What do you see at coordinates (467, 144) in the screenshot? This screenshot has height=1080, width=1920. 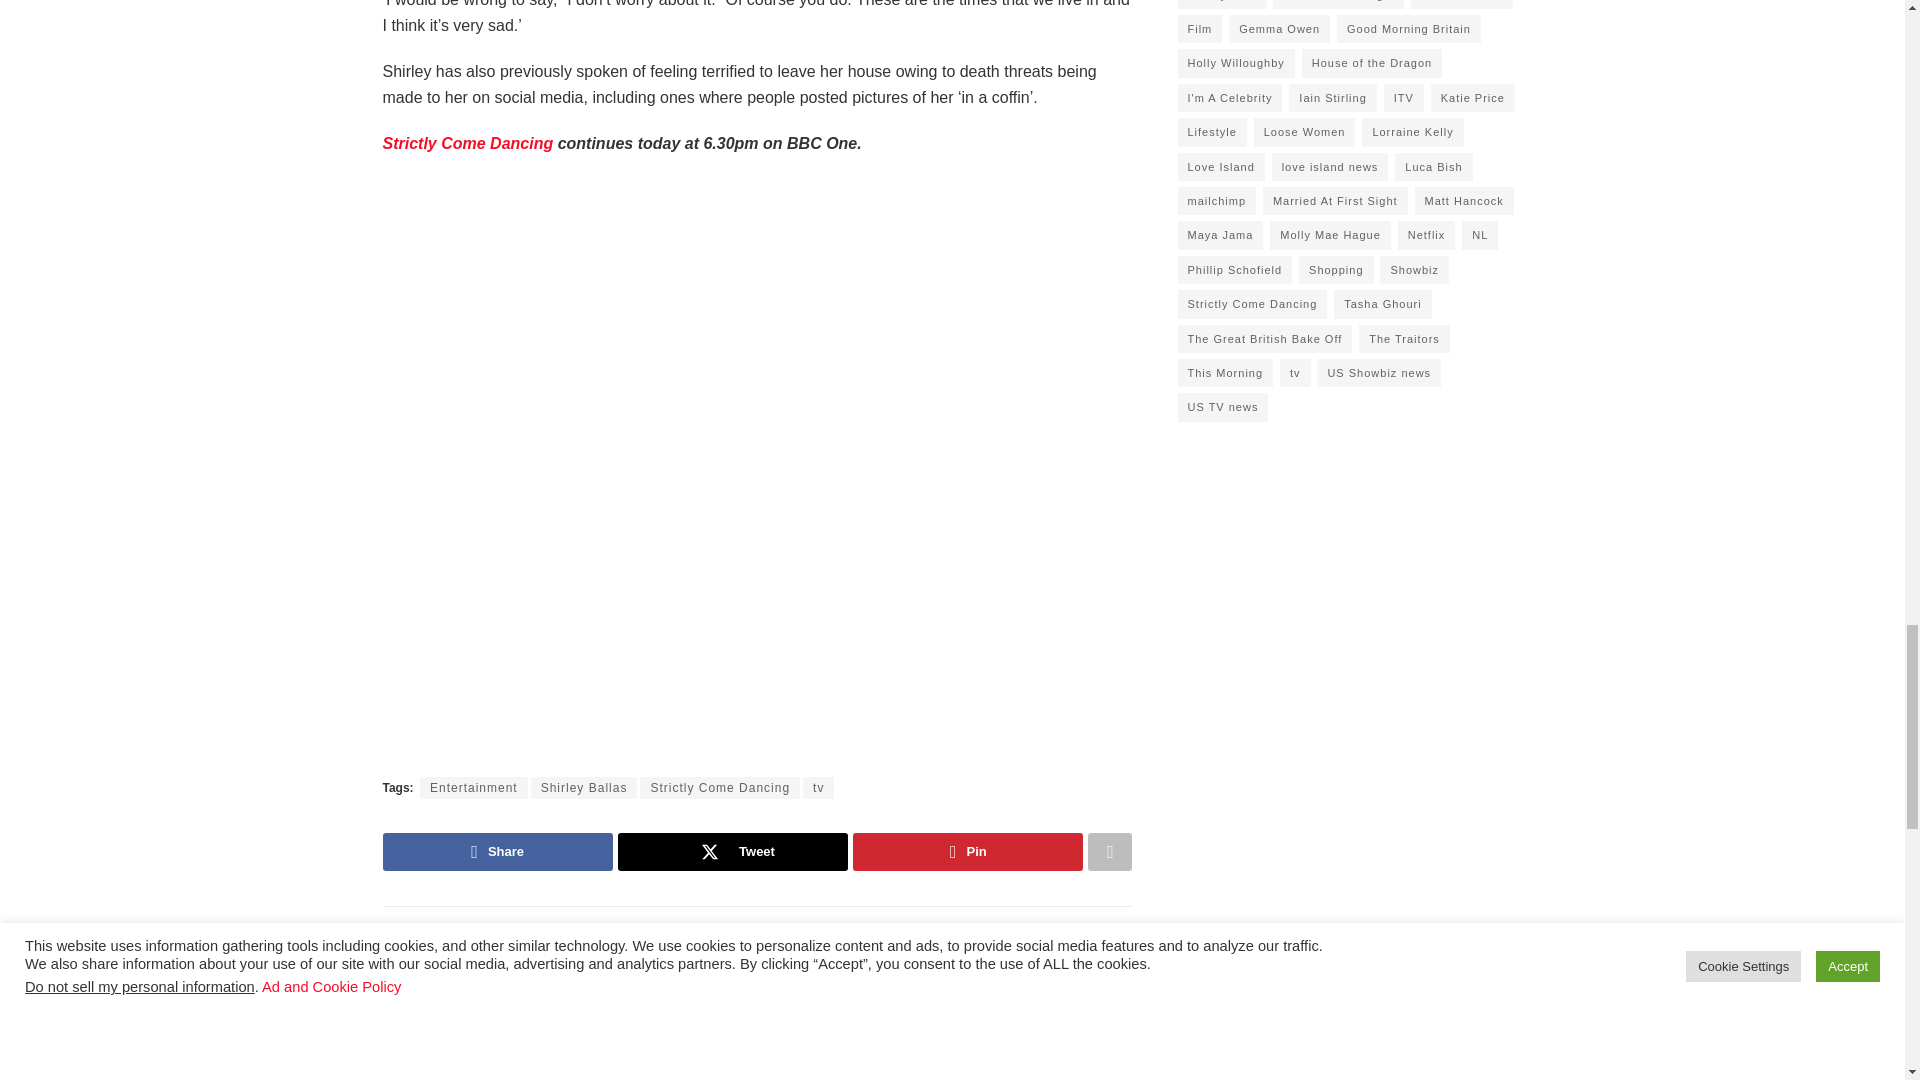 I see `strictly come davcing` at bounding box center [467, 144].